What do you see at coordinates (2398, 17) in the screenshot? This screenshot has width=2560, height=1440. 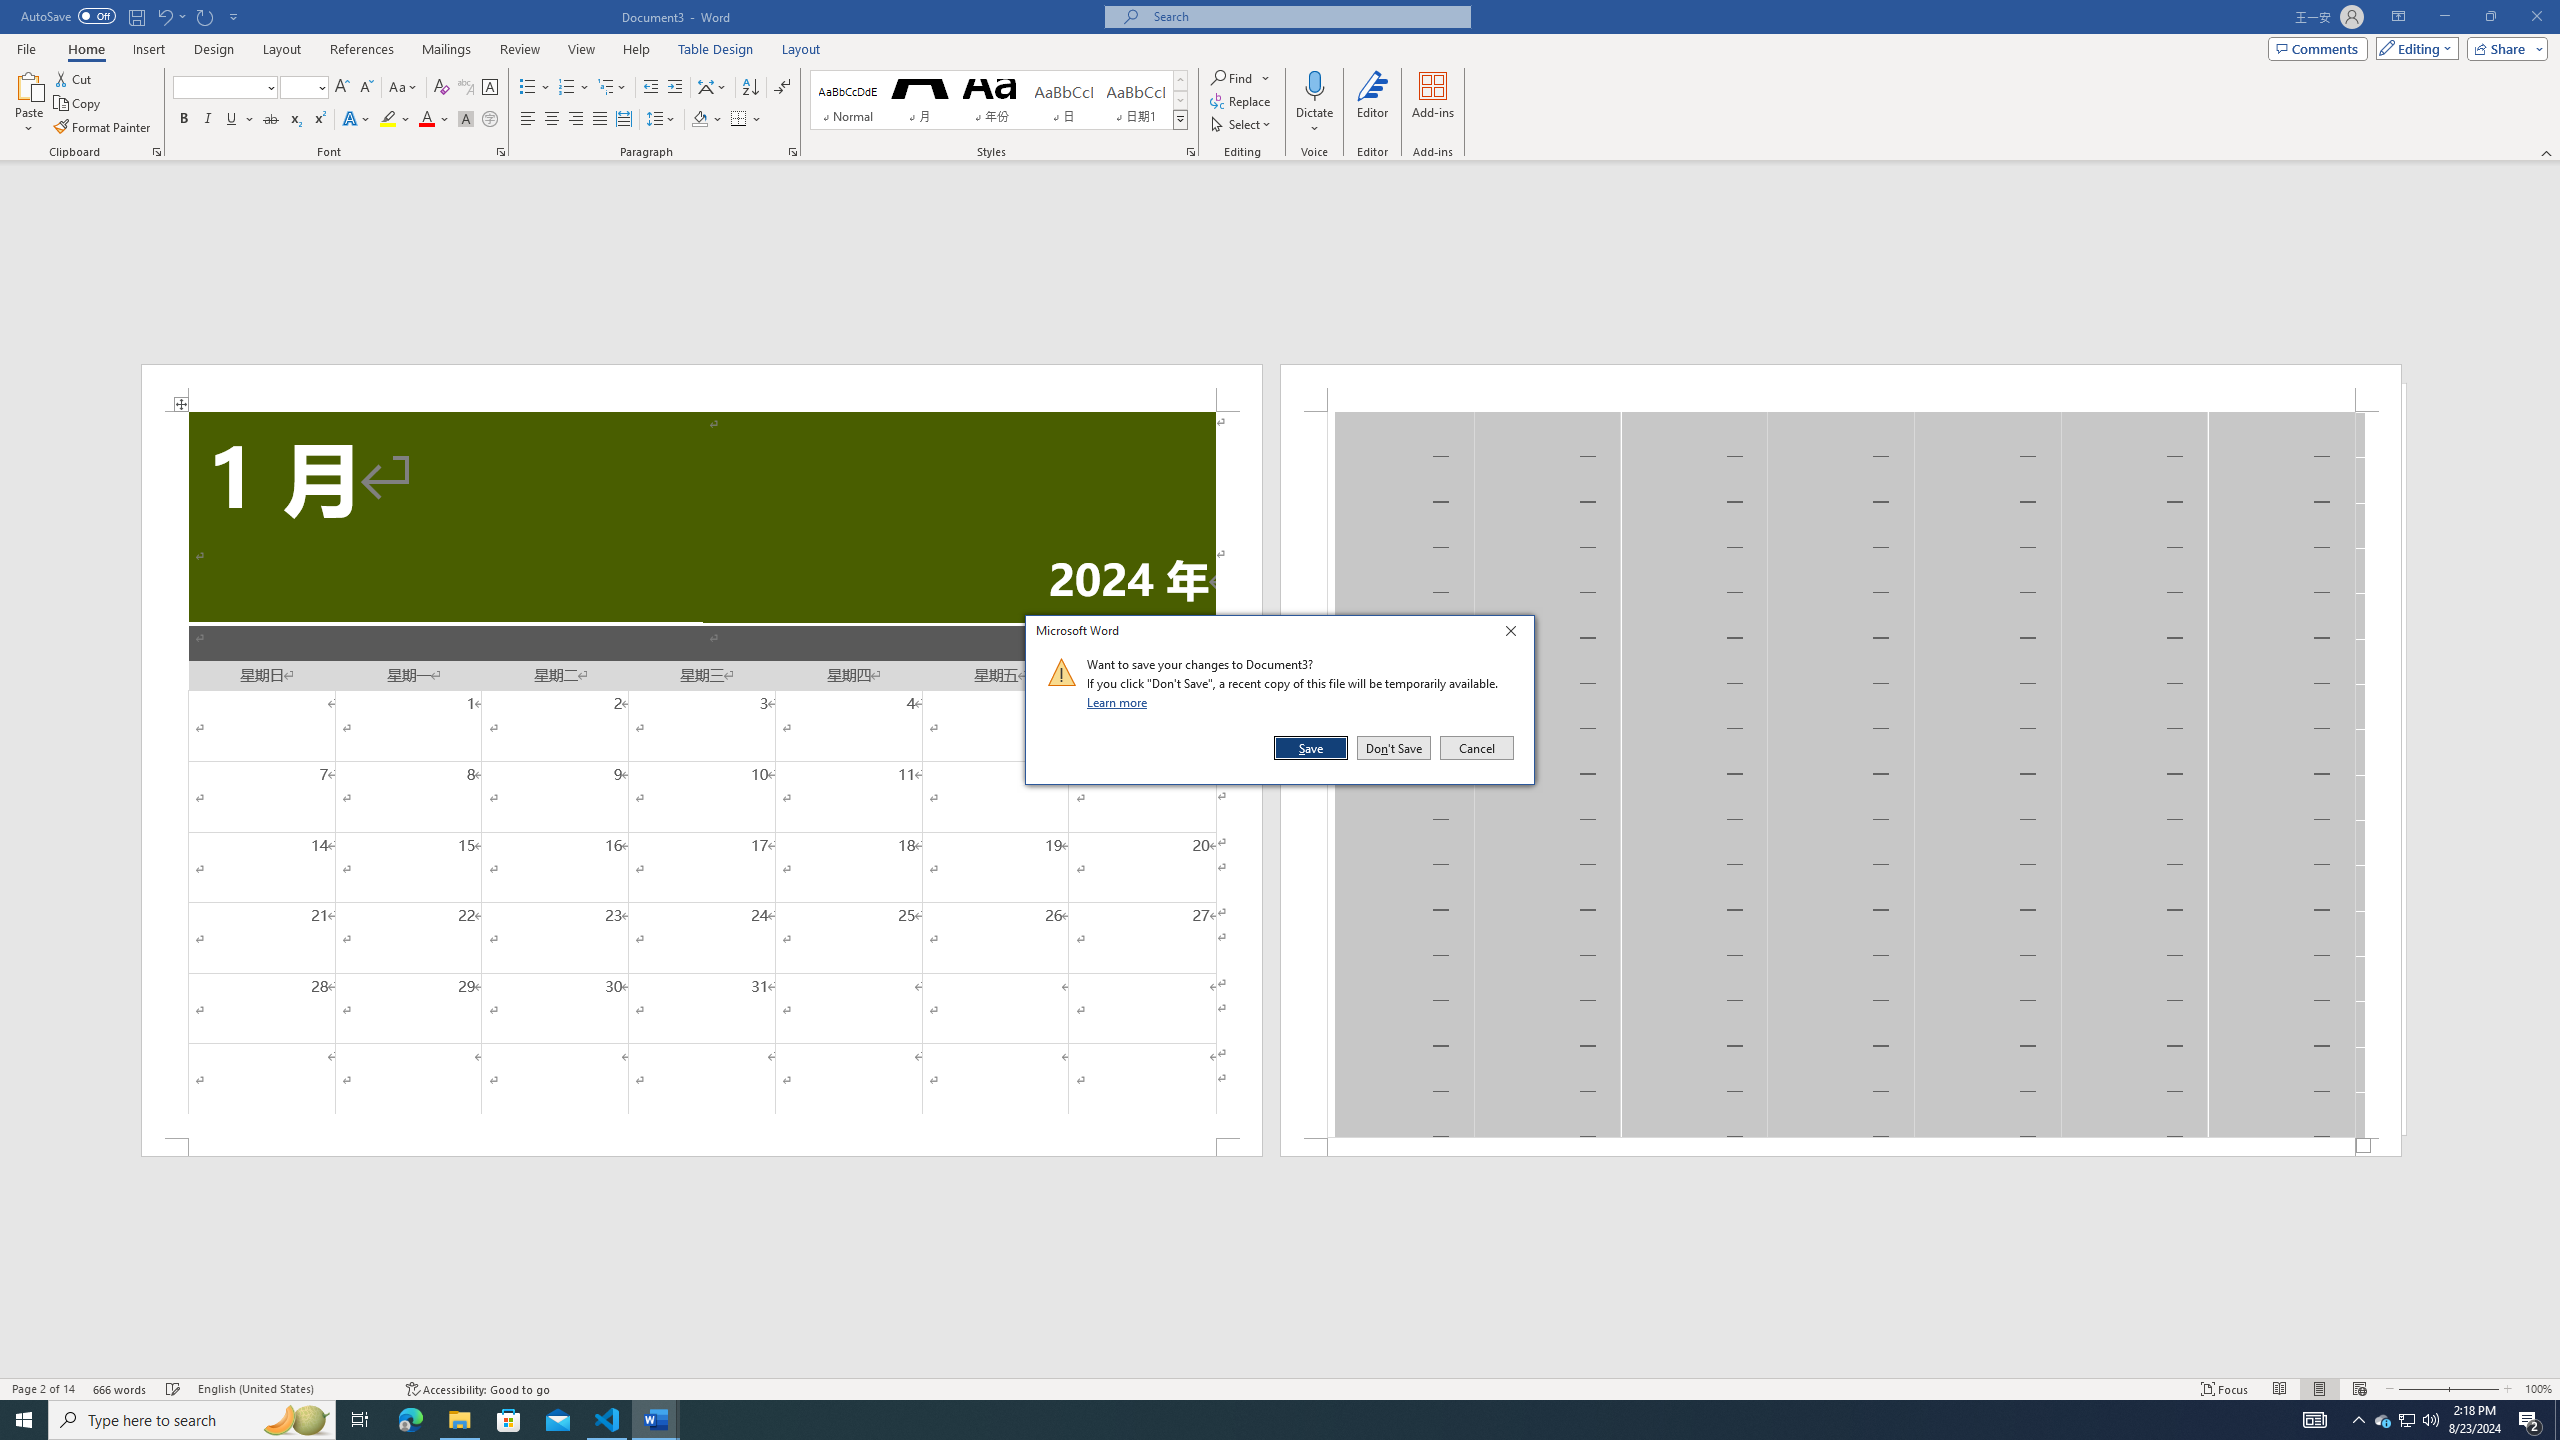 I see `Ribbon Display Options` at bounding box center [2398, 17].